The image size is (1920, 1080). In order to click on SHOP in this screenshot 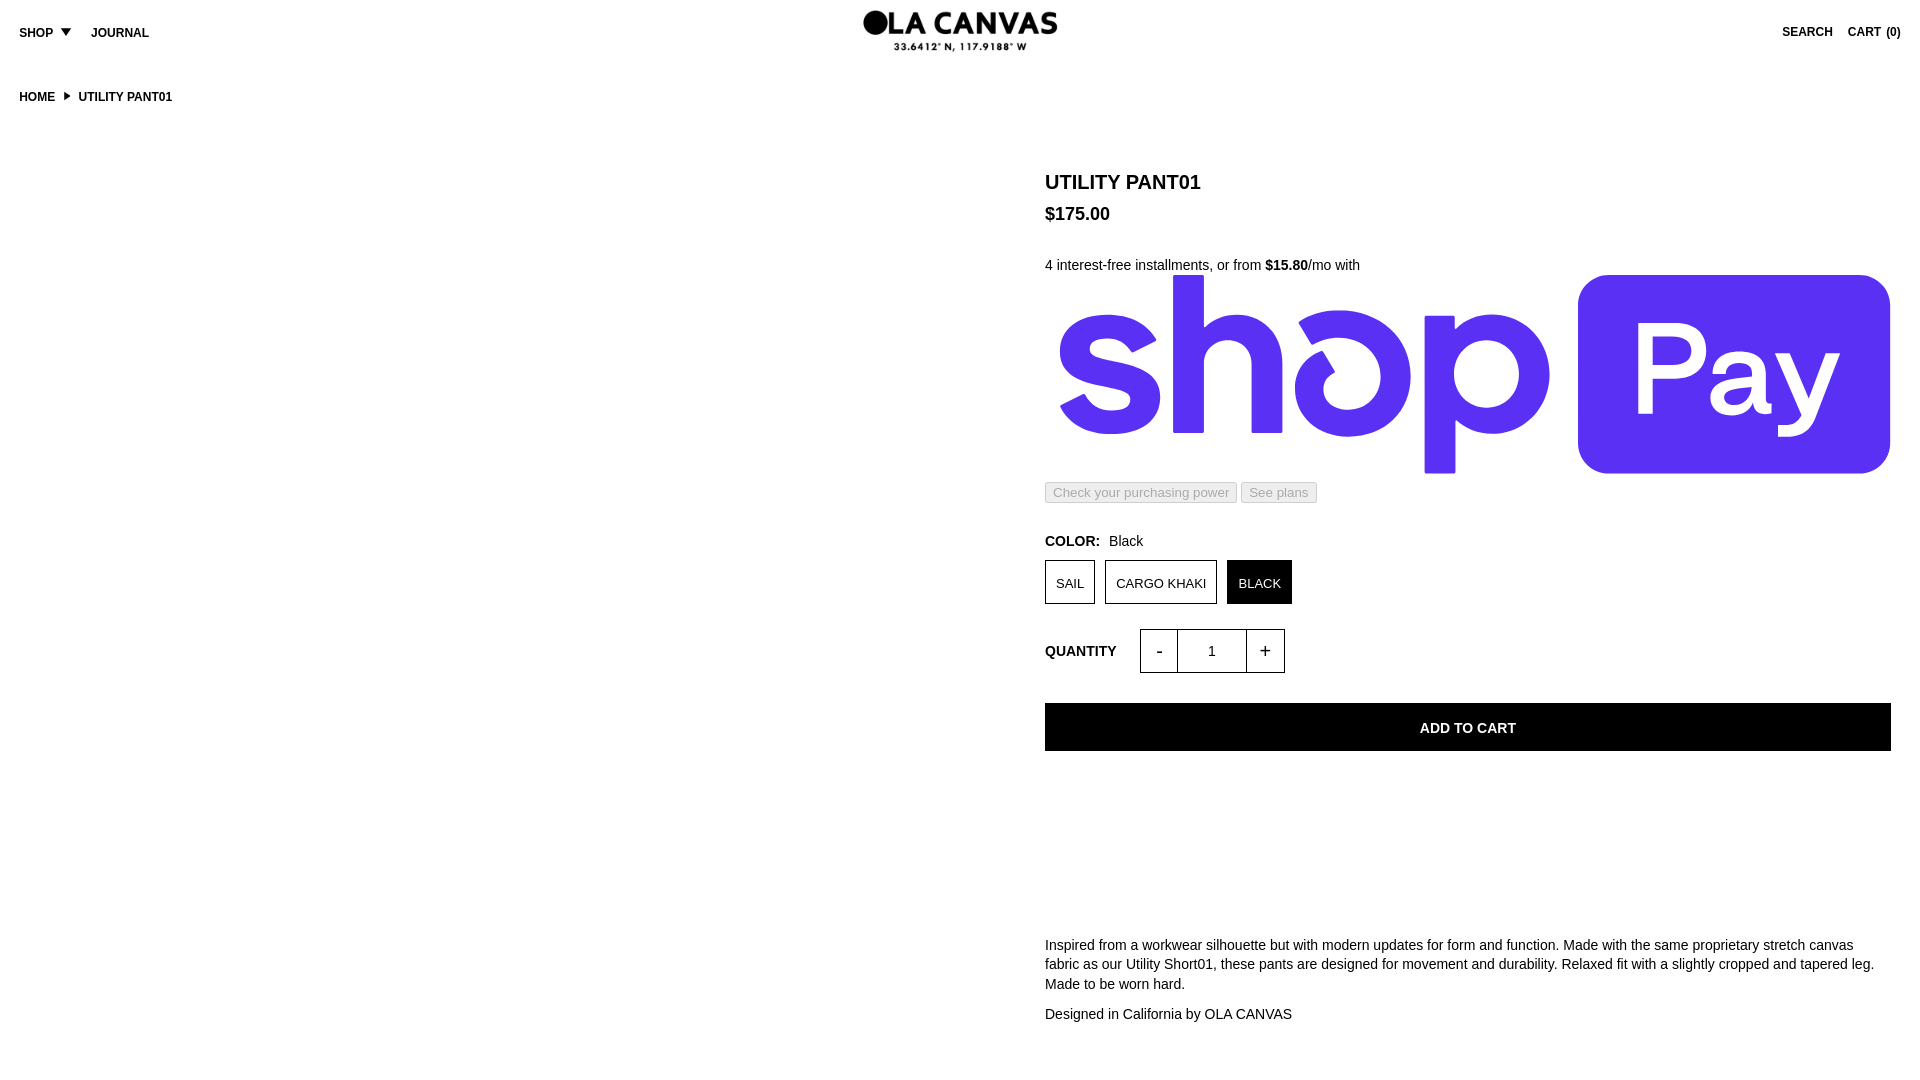, I will do `click(43, 32)`.